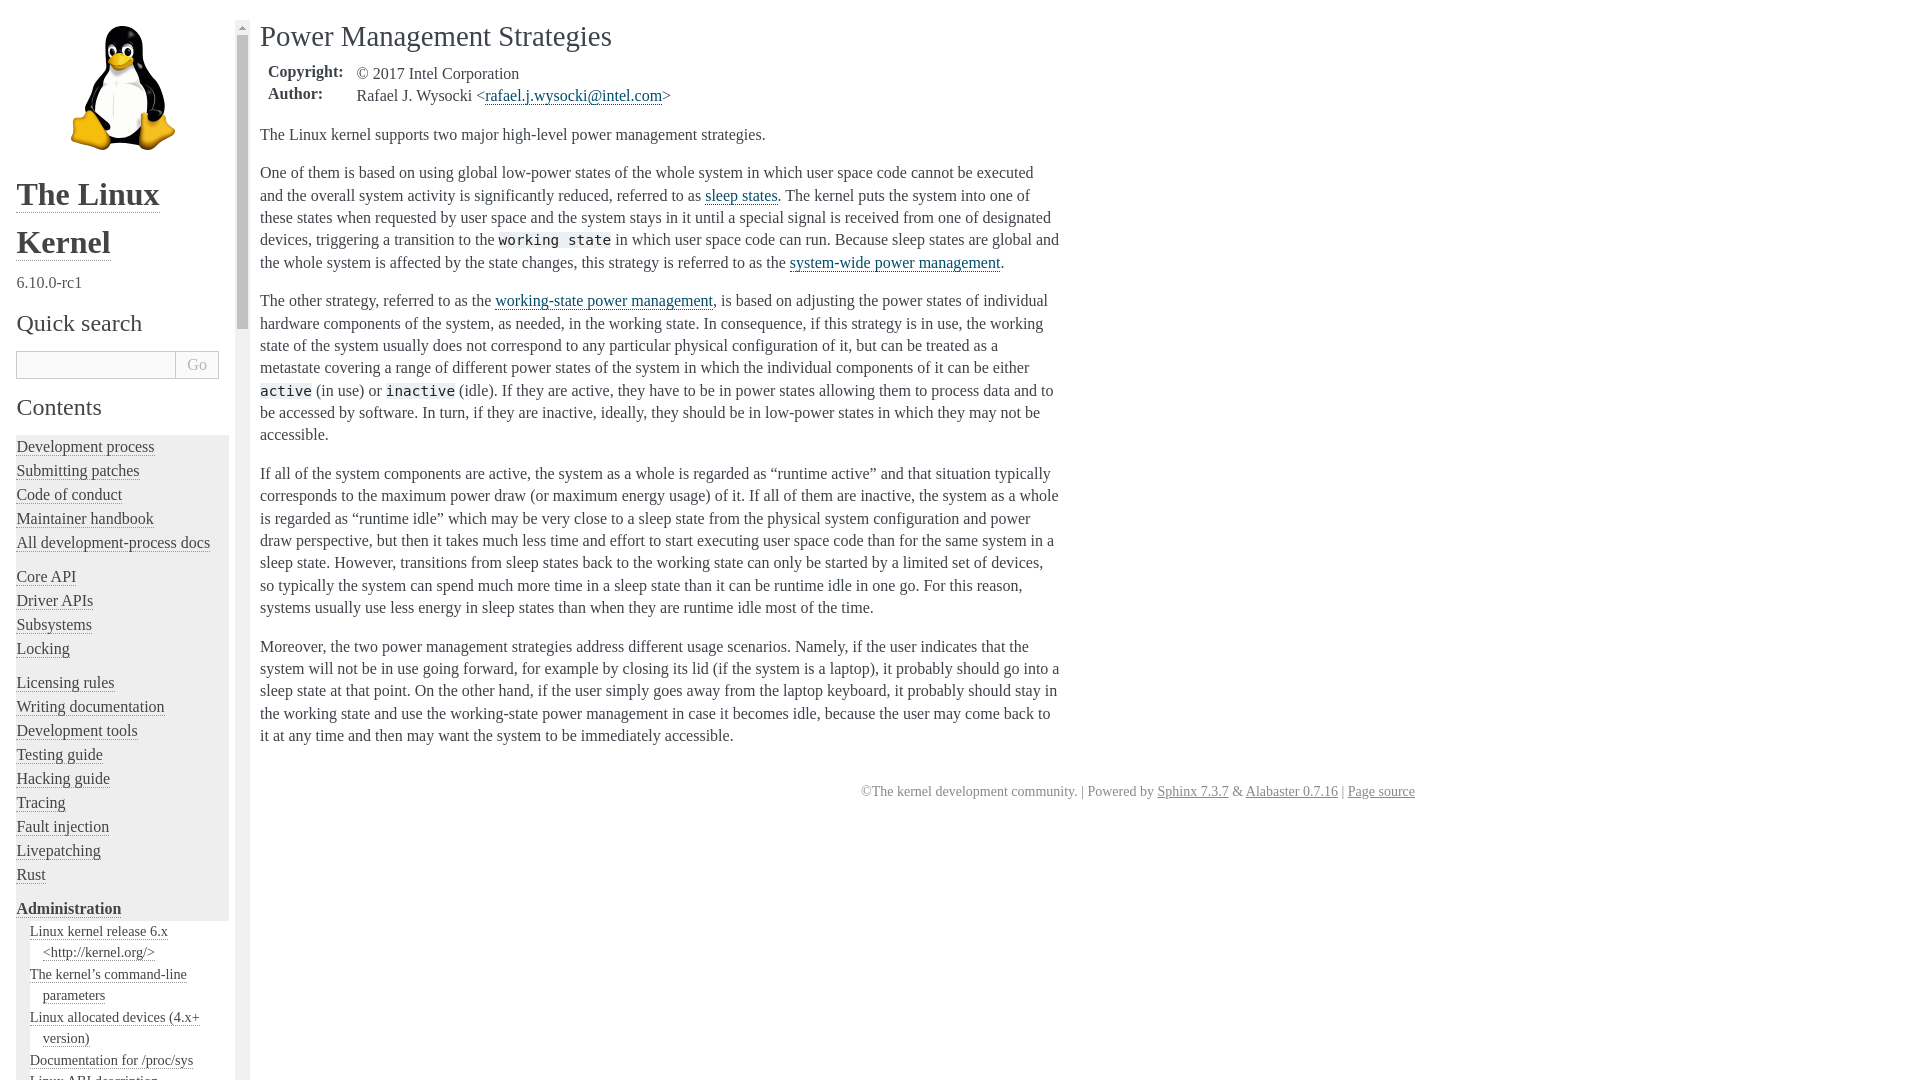 This screenshot has height=1080, width=1920. I want to click on Licensing rules, so click(64, 682).